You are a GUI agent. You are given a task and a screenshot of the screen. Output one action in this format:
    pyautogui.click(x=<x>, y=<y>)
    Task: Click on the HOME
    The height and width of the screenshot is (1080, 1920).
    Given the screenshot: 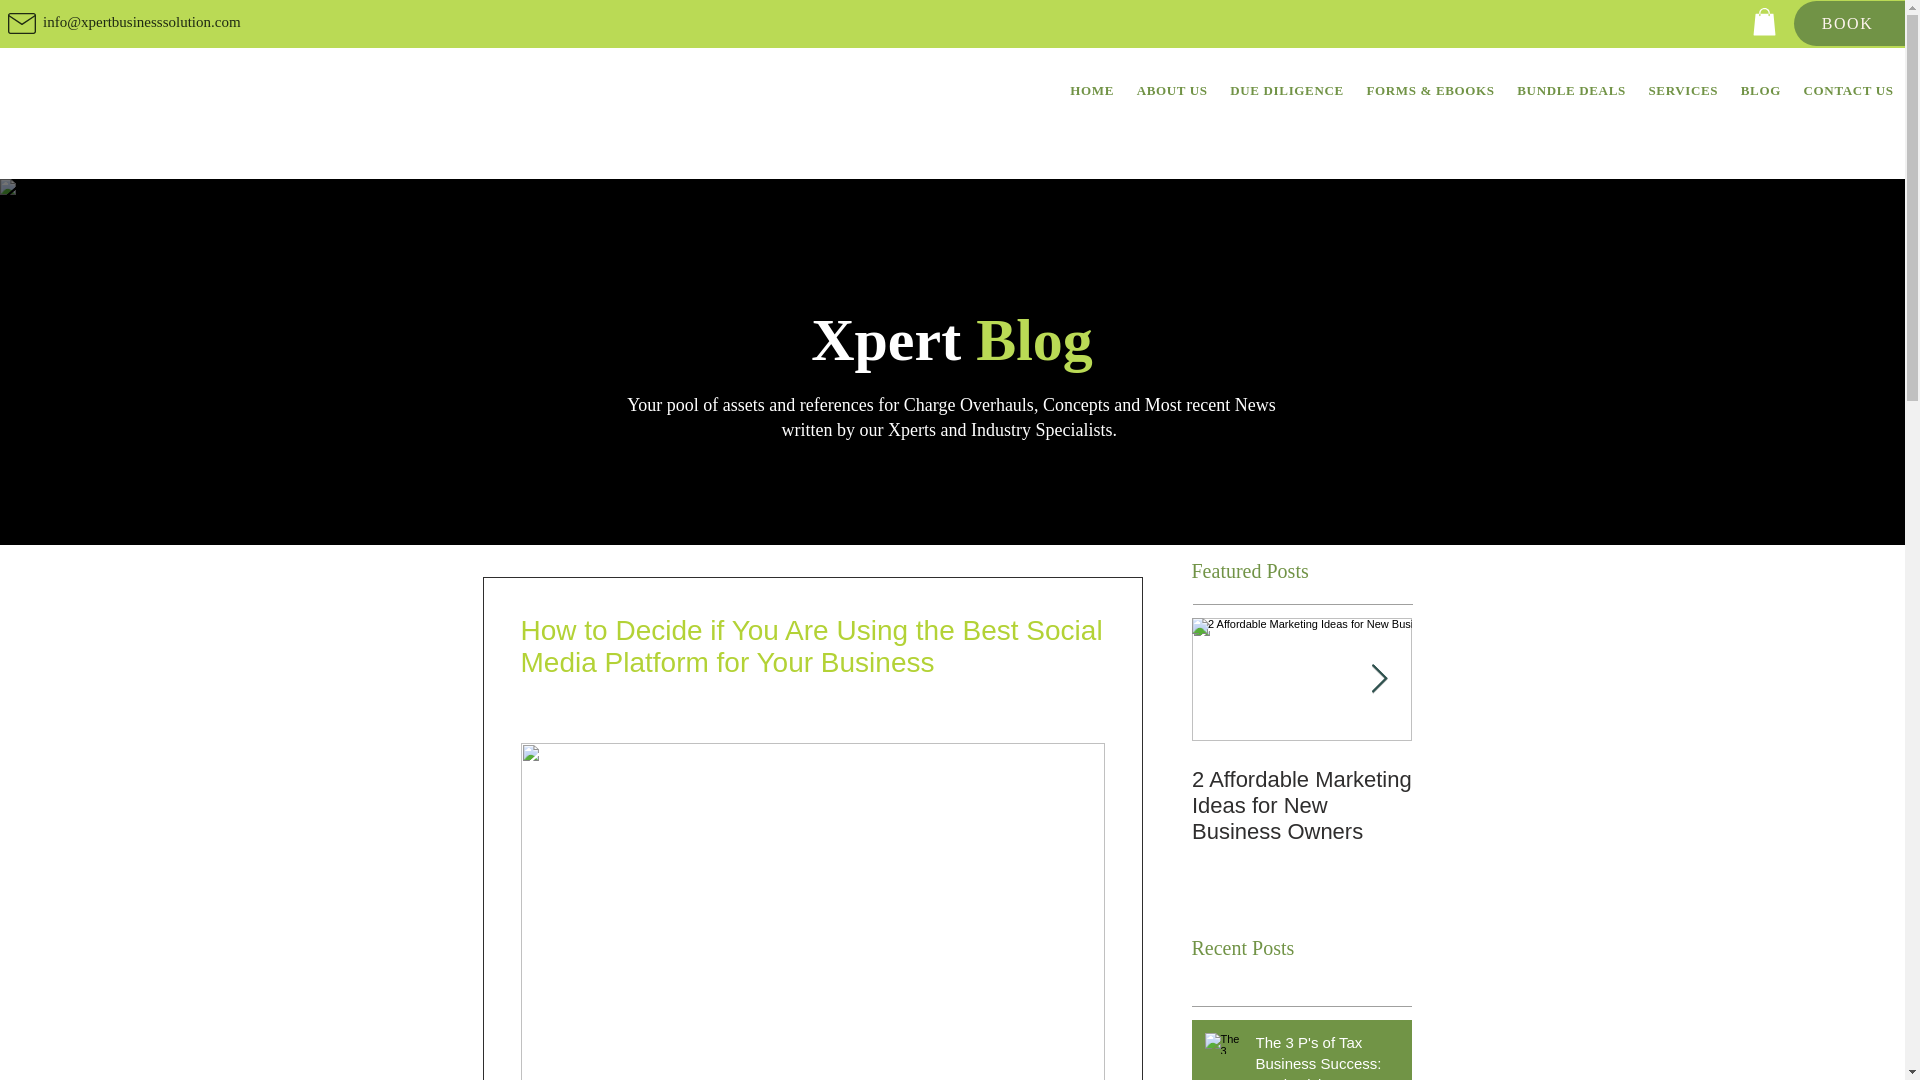 What is the action you would take?
    pyautogui.click(x=1092, y=91)
    